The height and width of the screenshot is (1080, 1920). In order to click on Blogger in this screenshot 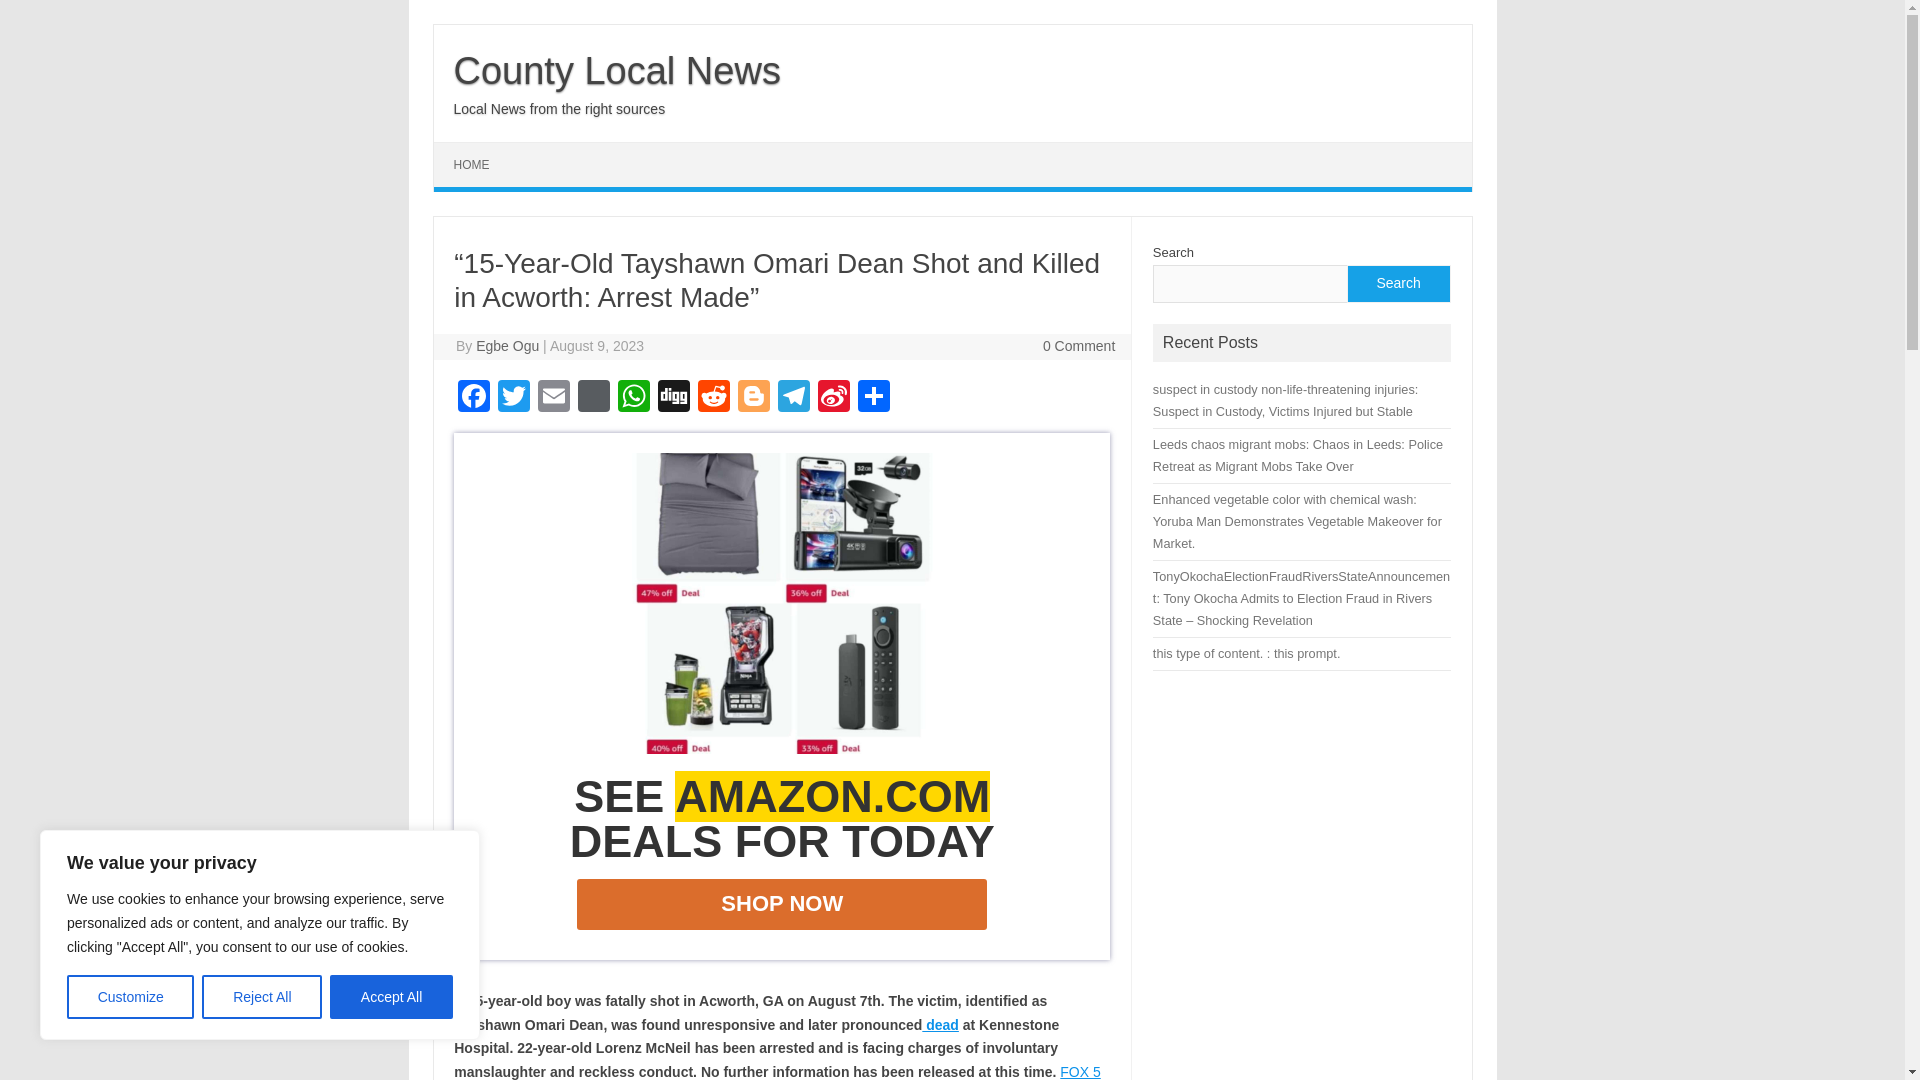, I will do `click(753, 398)`.